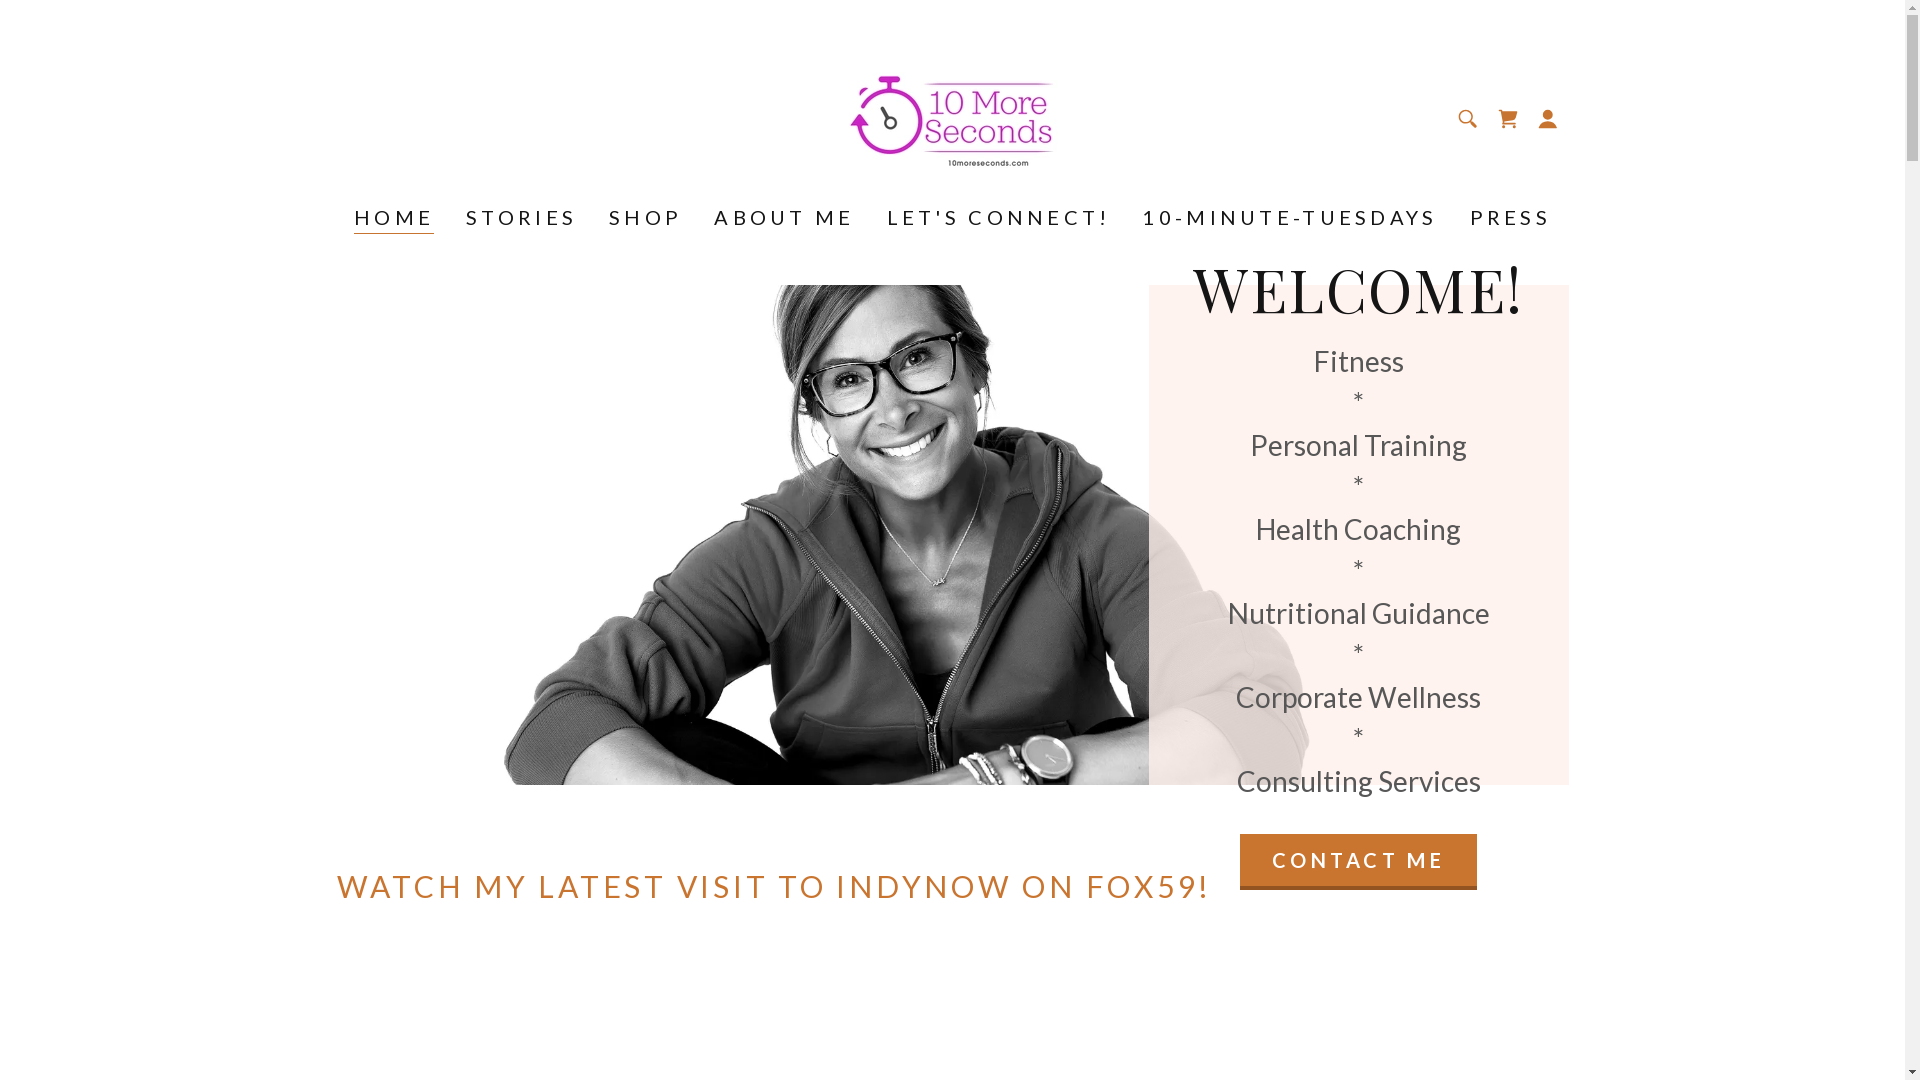 The image size is (1920, 1080). Describe the element at coordinates (1290, 217) in the screenshot. I see `10-MINUTE-TUESDAYS` at that location.